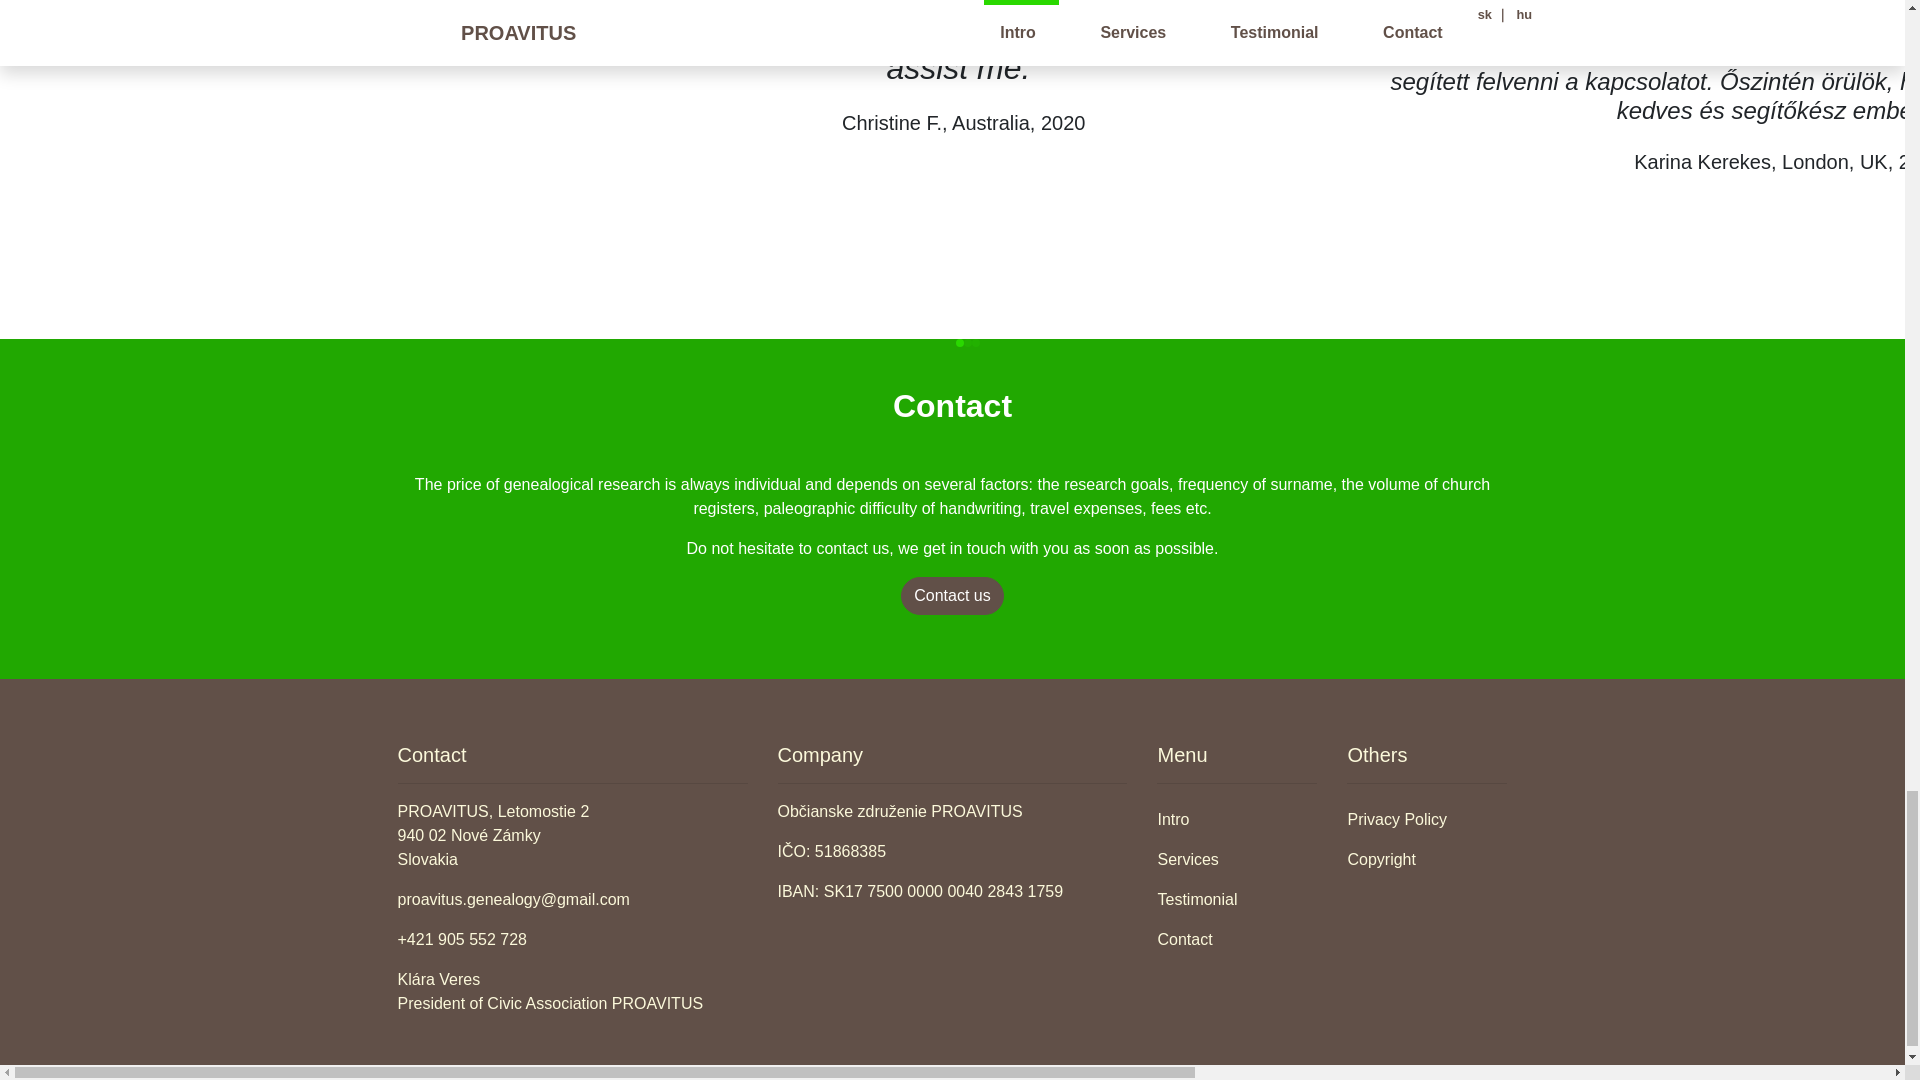 This screenshot has width=1920, height=1080. I want to click on Testimonial, so click(1237, 900).